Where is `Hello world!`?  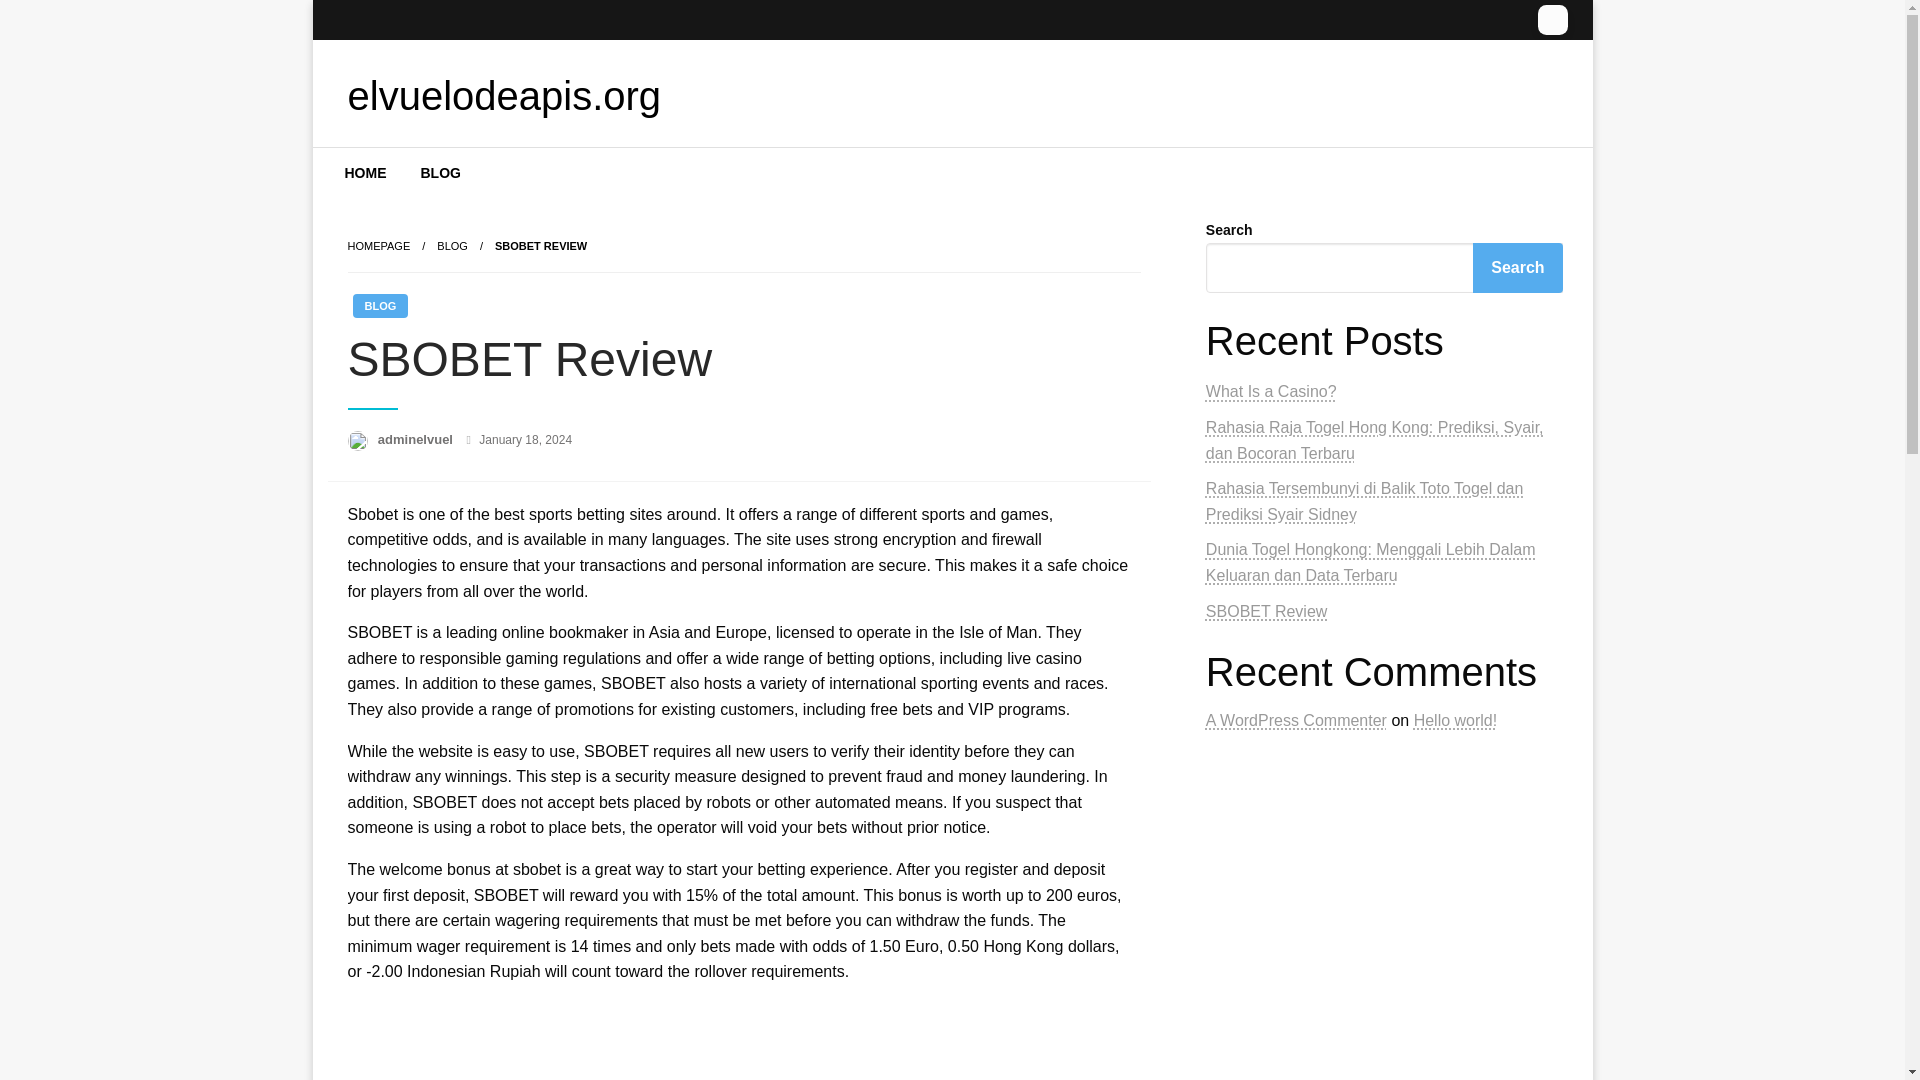 Hello world! is located at coordinates (1455, 720).